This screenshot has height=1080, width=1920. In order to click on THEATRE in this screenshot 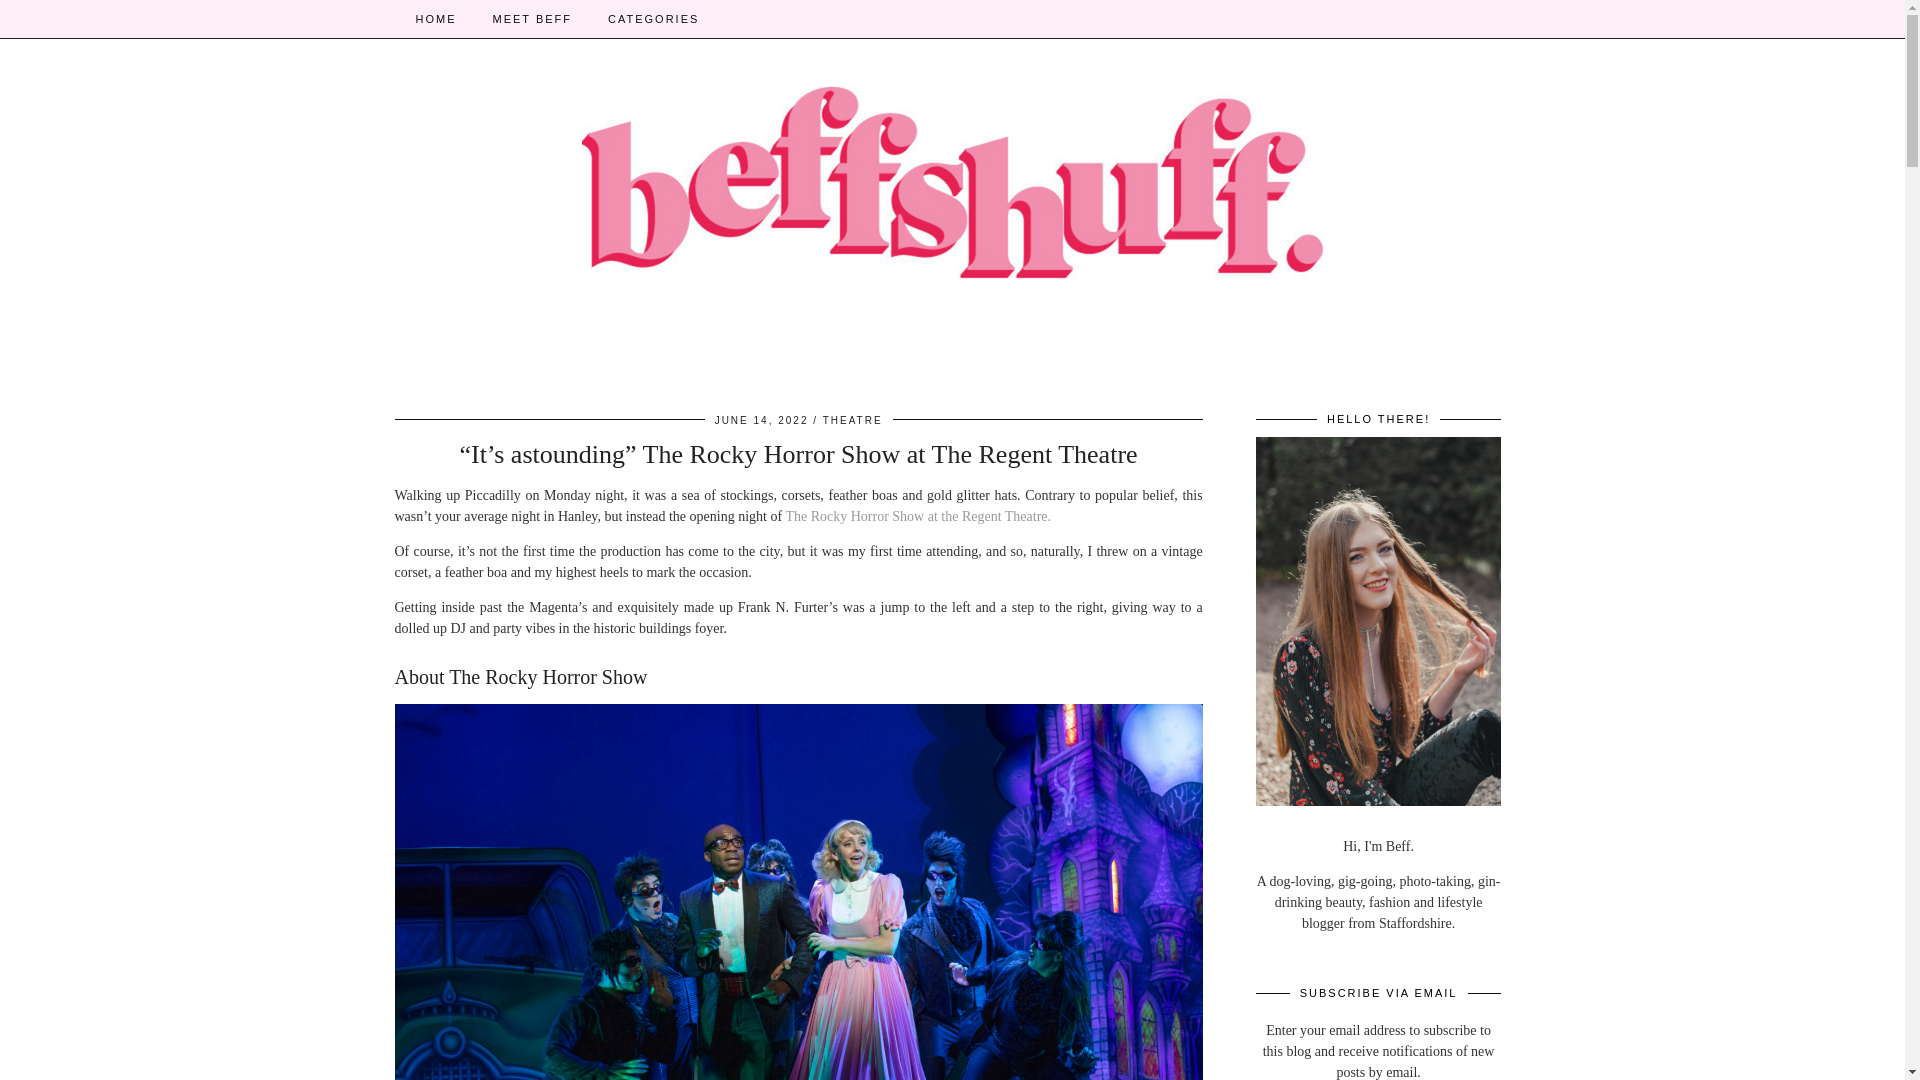, I will do `click(853, 420)`.